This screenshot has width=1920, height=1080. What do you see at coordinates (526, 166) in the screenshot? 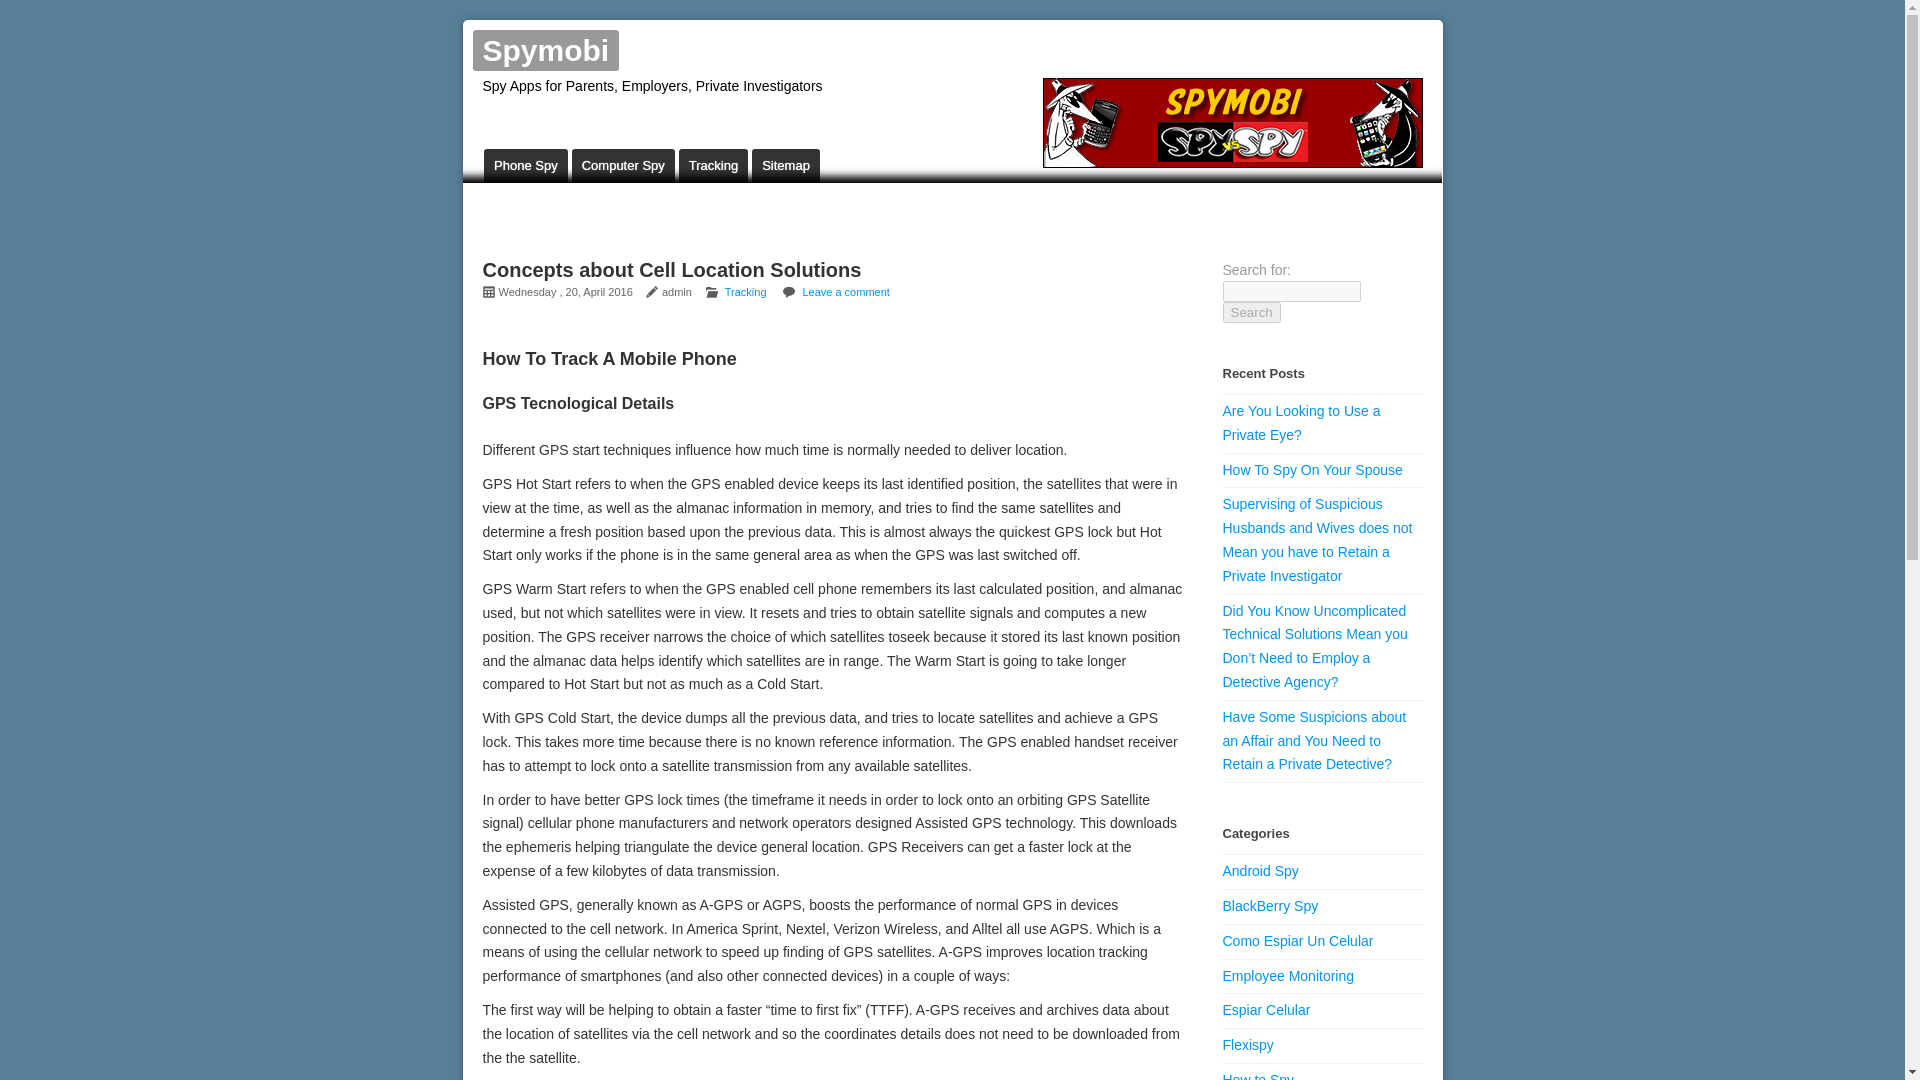
I see `Phone Spy` at bounding box center [526, 166].